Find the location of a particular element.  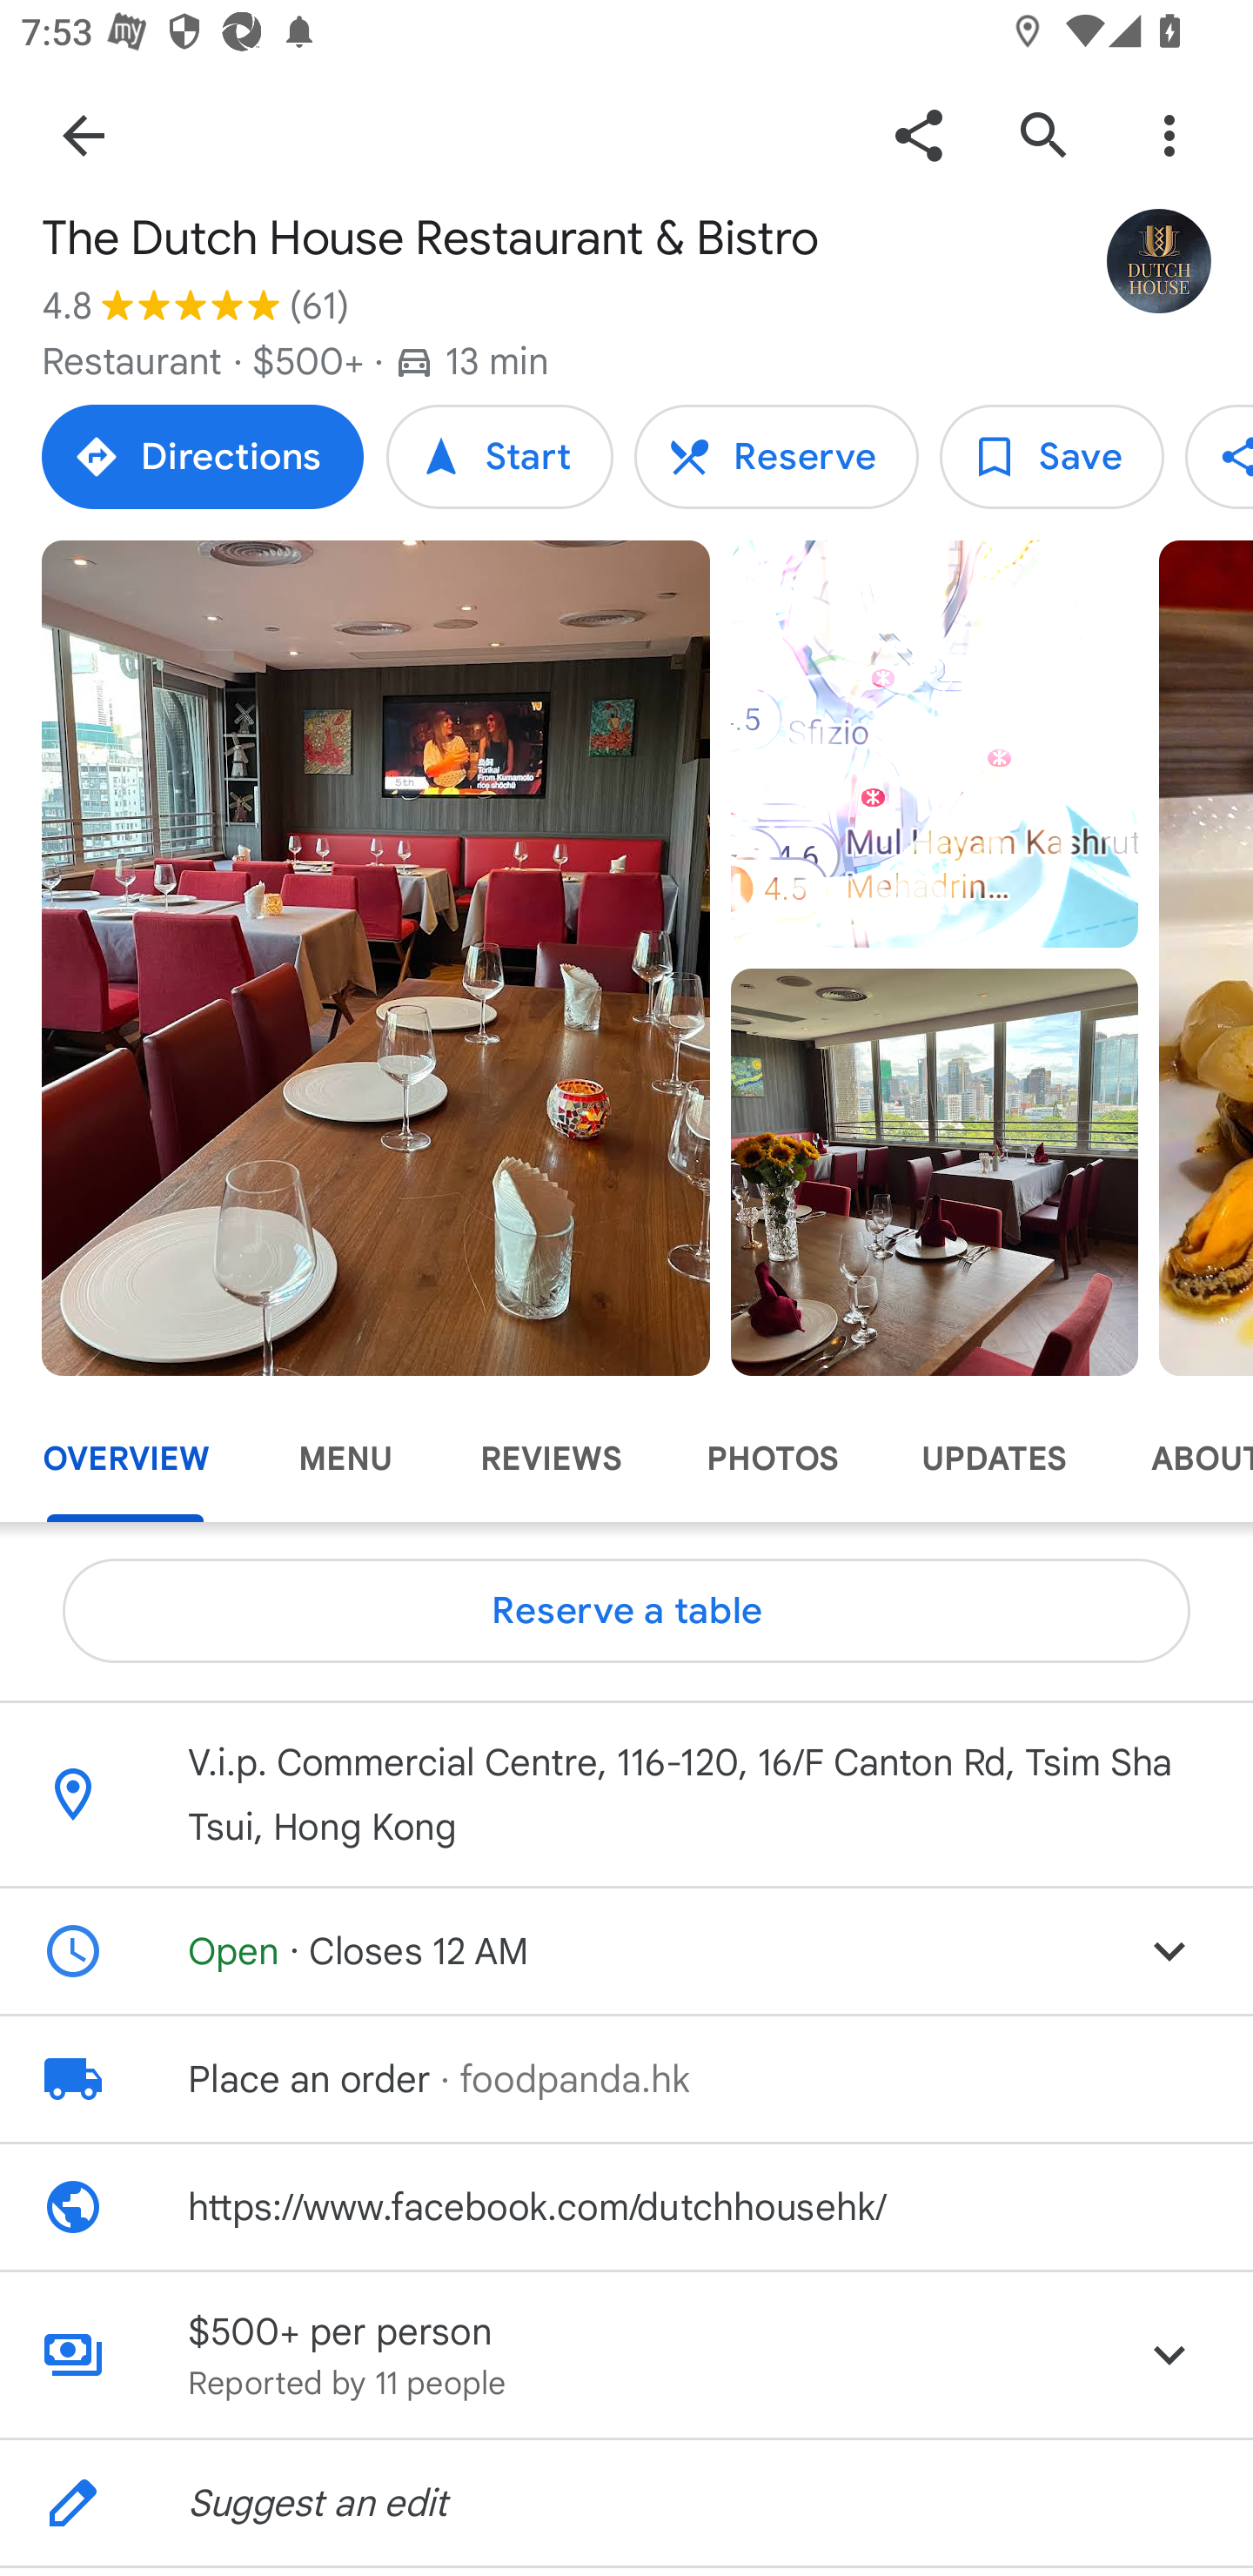

Photo is located at coordinates (934, 1171).